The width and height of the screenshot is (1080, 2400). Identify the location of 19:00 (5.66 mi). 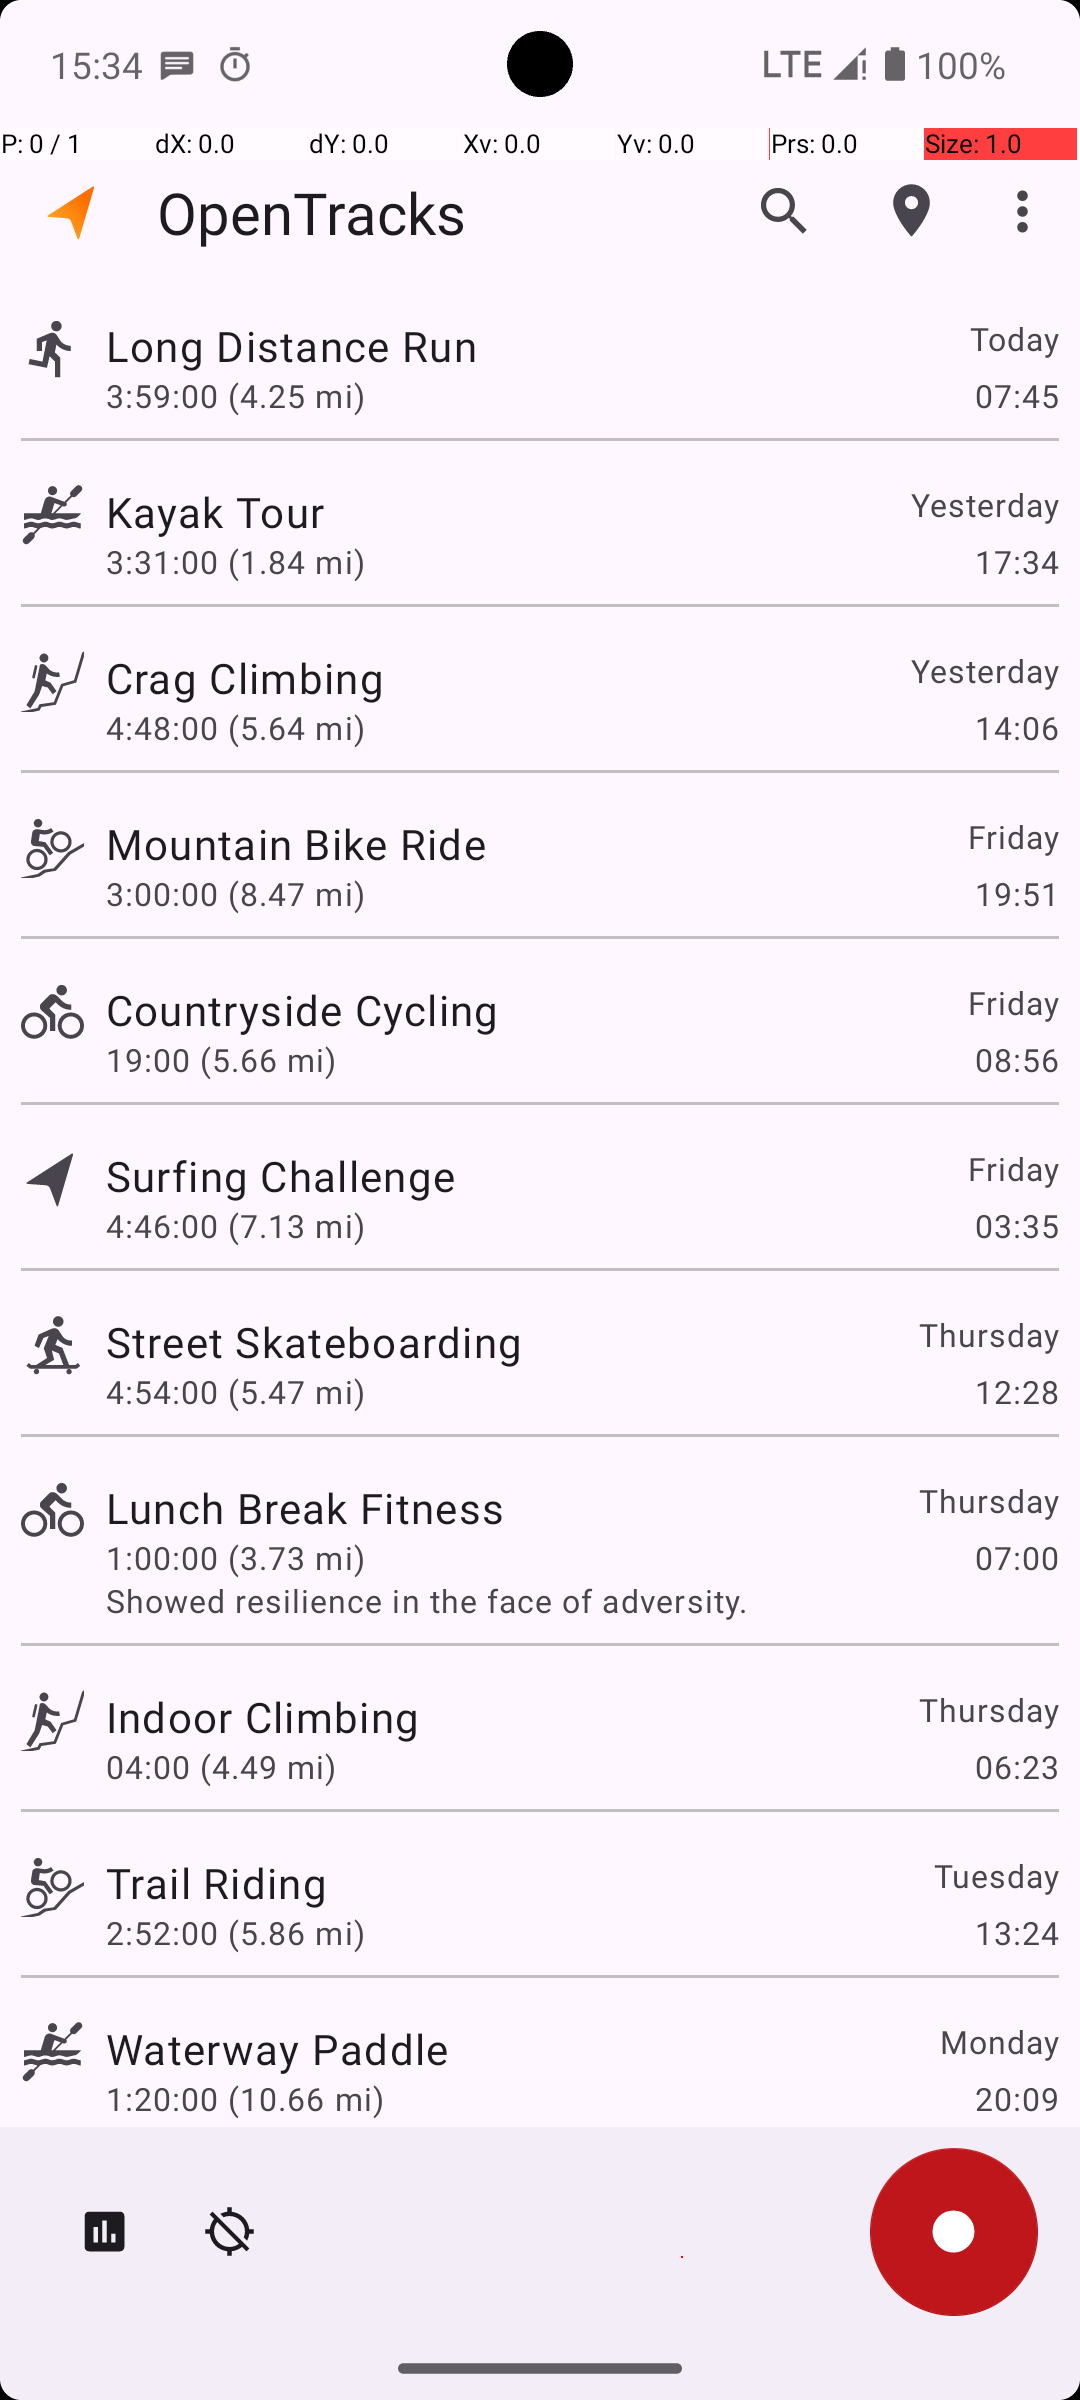
(221, 1060).